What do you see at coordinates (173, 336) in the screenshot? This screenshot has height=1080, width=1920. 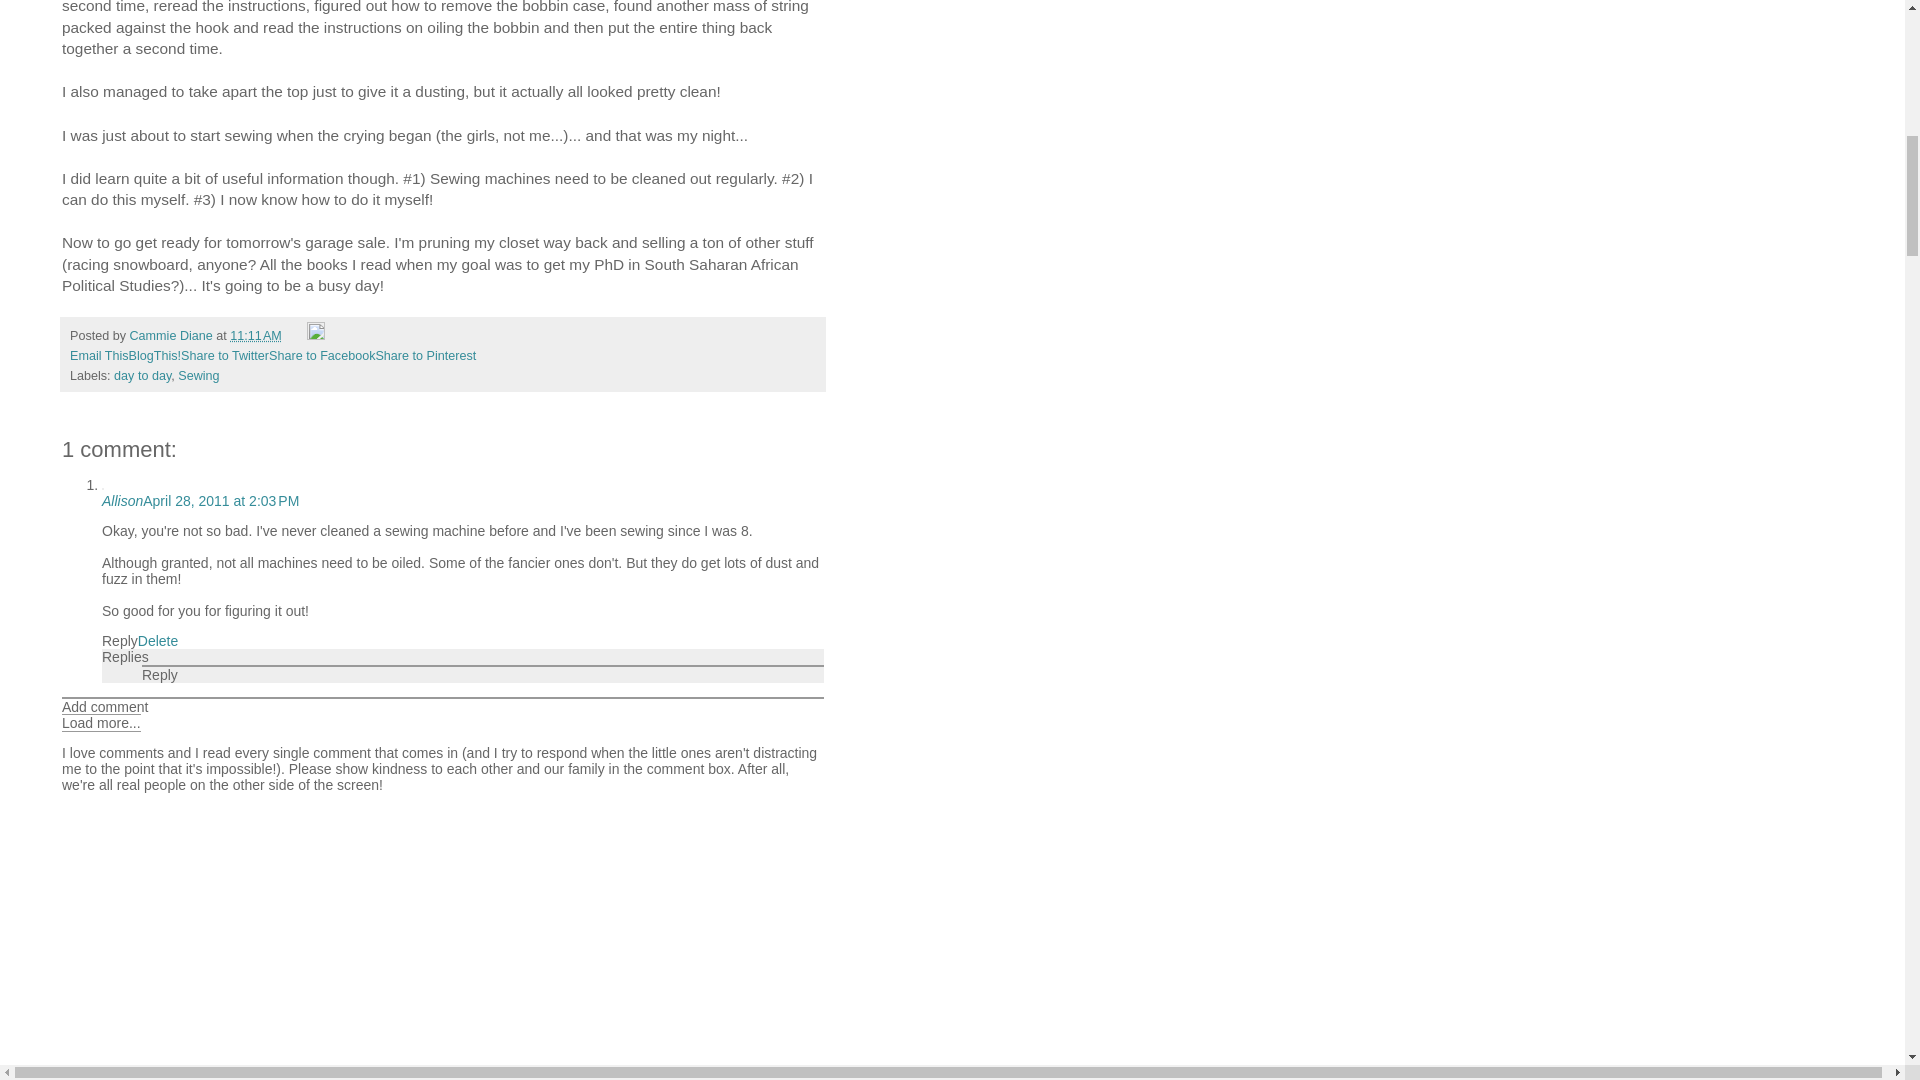 I see `Cammie Diane` at bounding box center [173, 336].